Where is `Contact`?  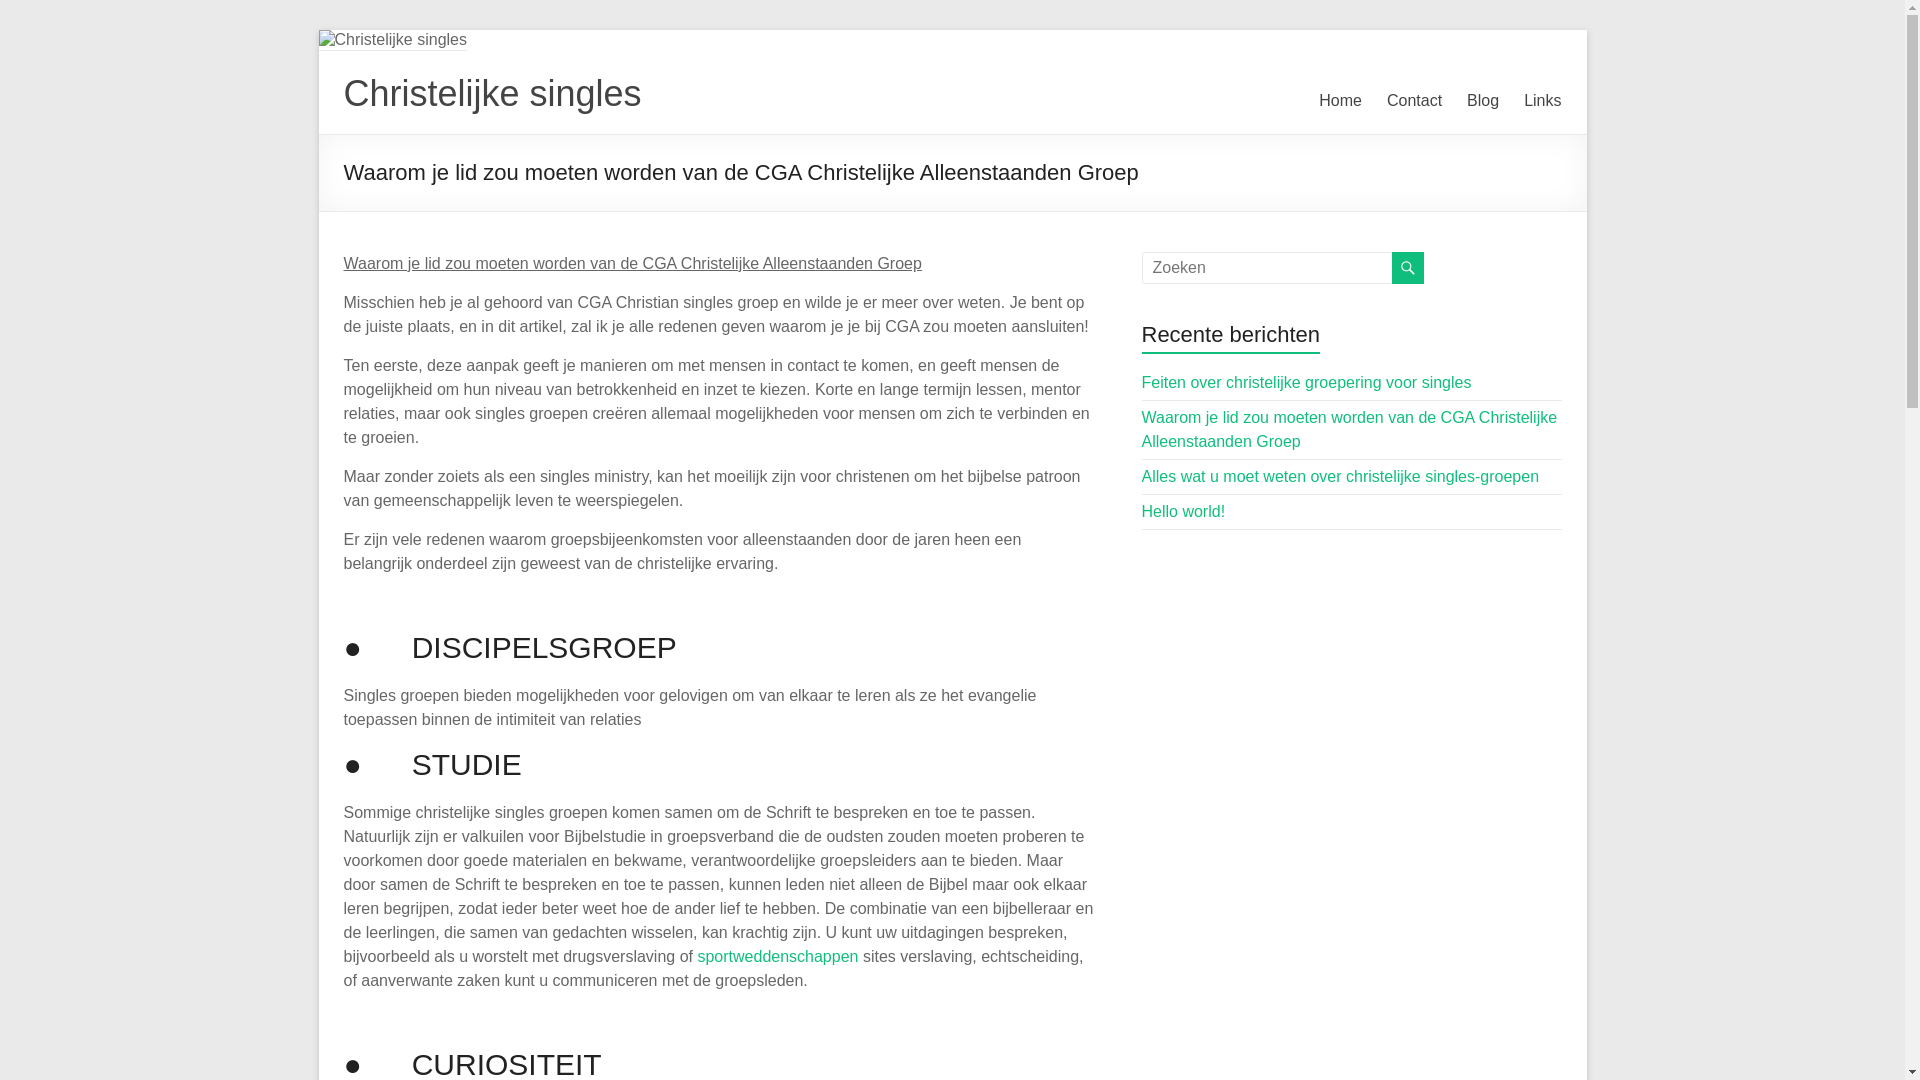 Contact is located at coordinates (1414, 101).